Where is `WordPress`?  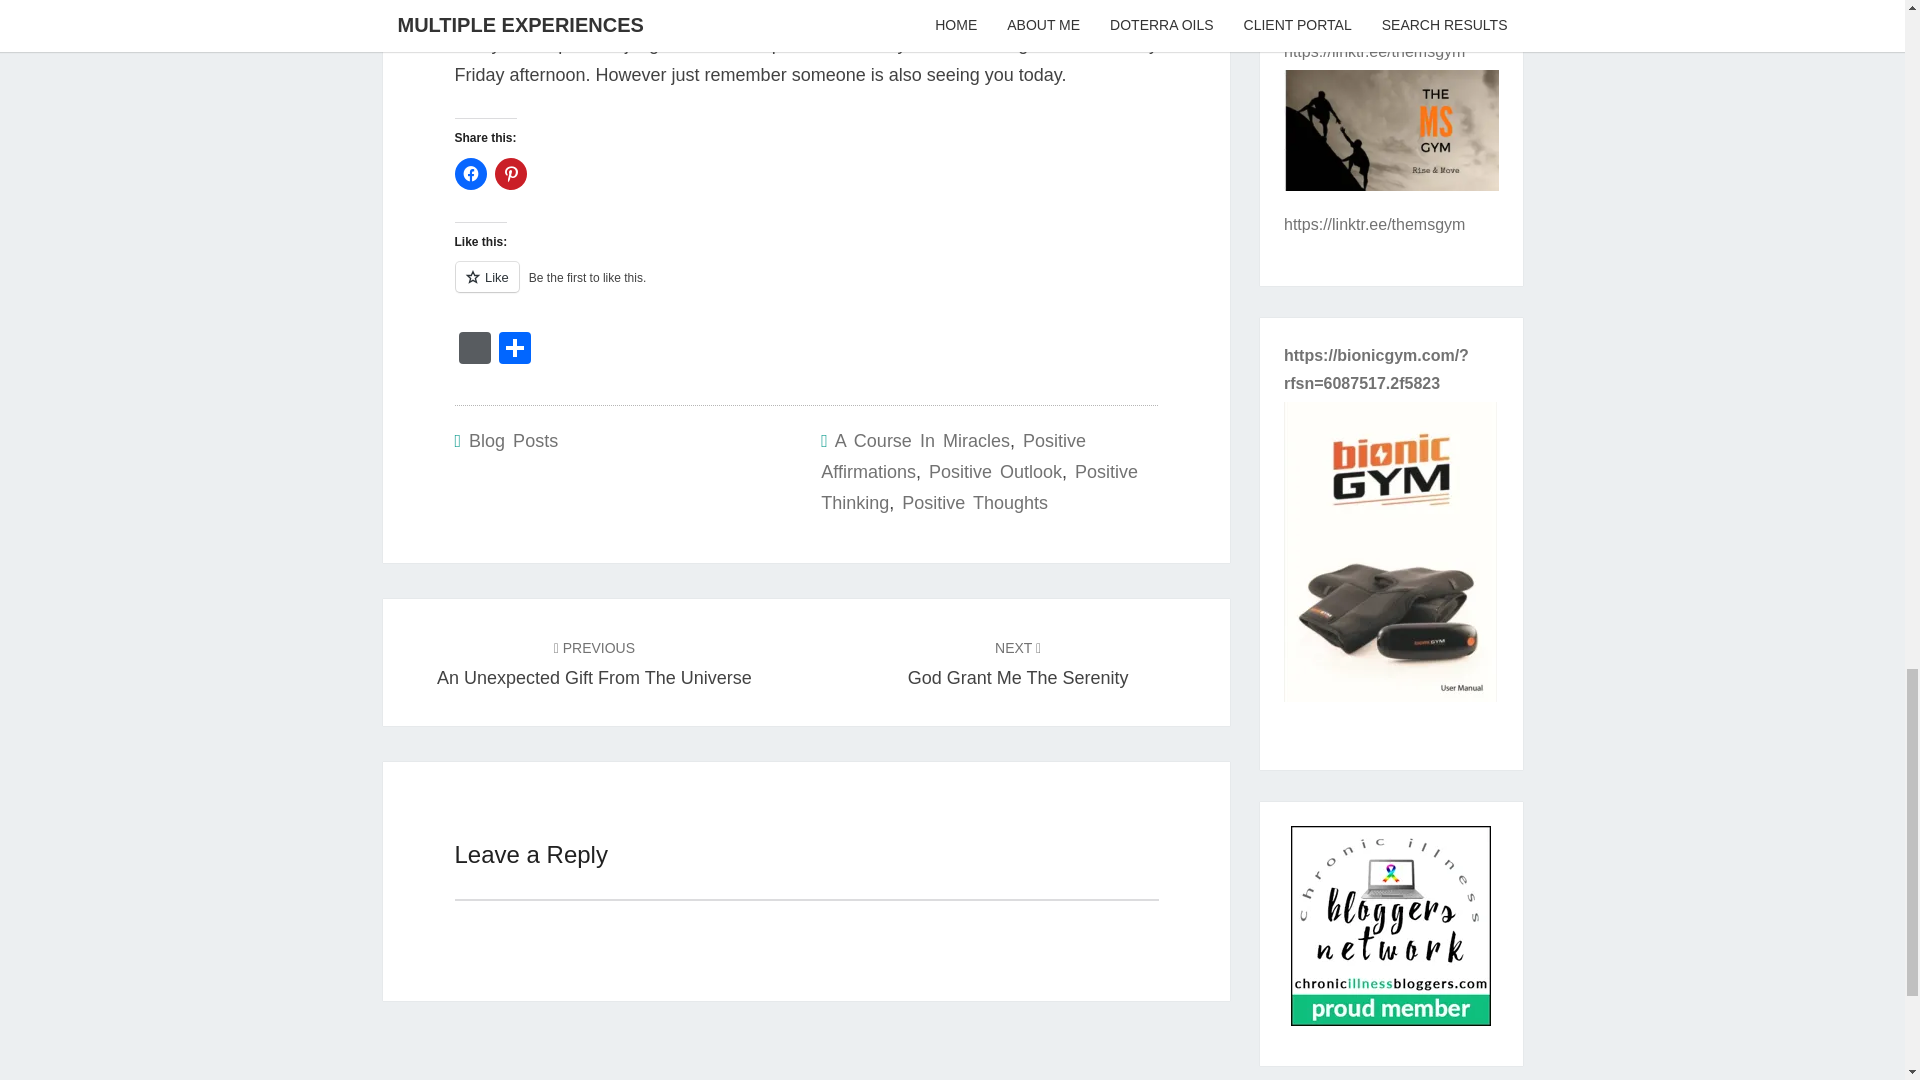
WordPress is located at coordinates (954, 456).